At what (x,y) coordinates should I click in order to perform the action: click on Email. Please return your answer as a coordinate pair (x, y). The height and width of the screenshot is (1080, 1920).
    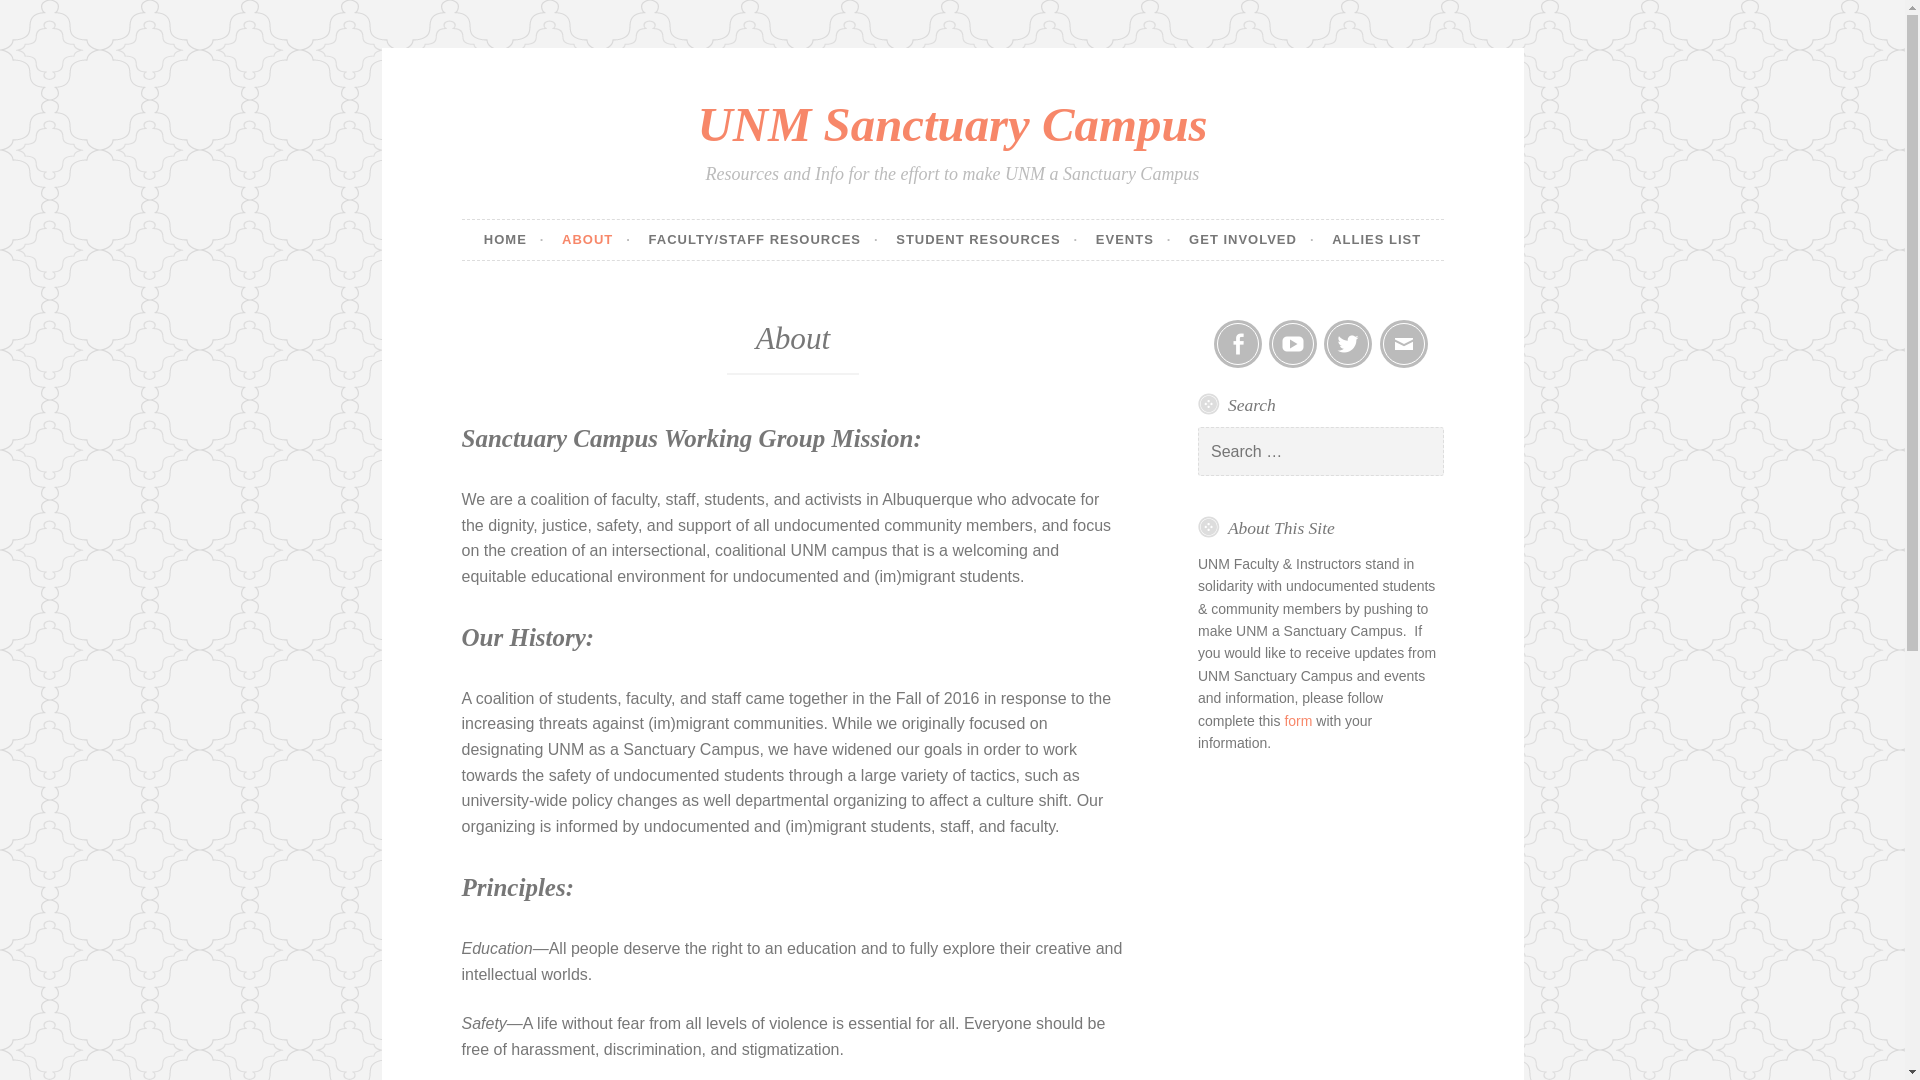
    Looking at the image, I should click on (1404, 344).